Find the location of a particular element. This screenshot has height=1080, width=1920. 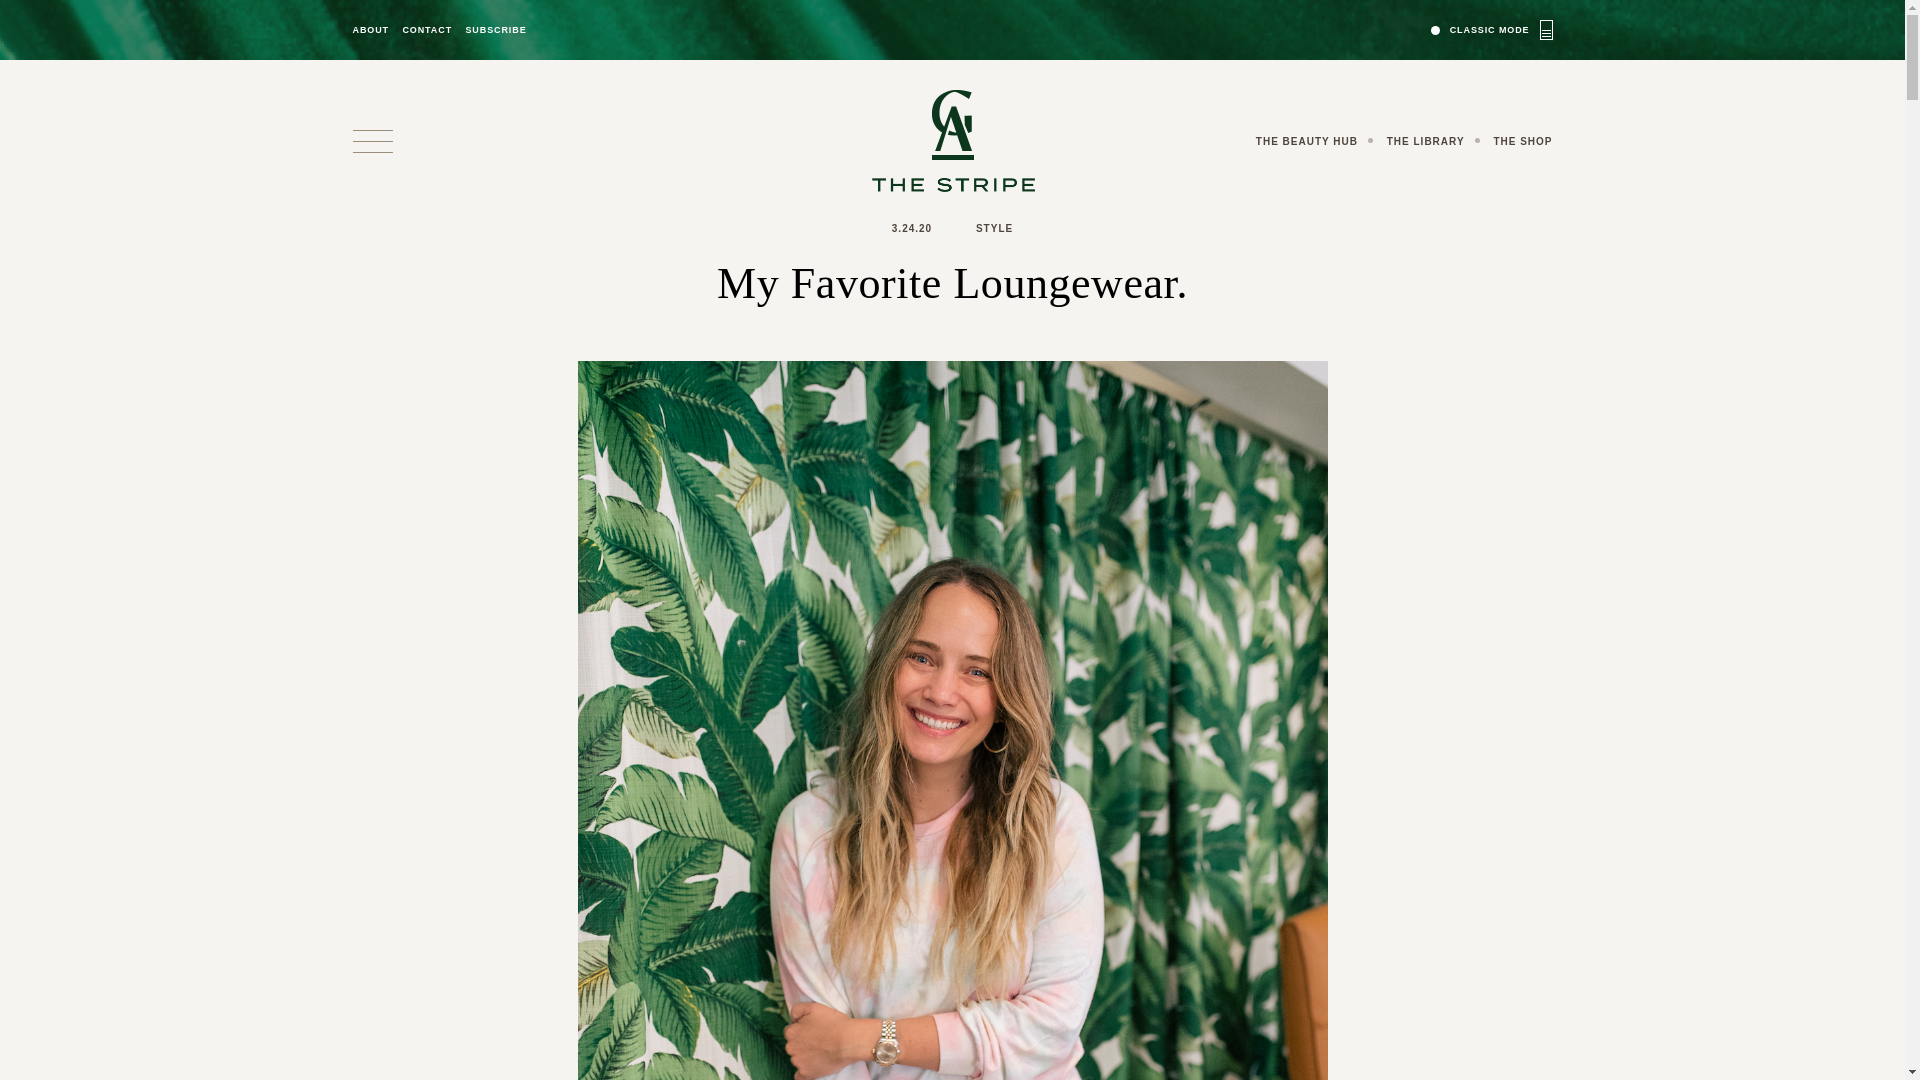

ABOUT is located at coordinates (370, 30).